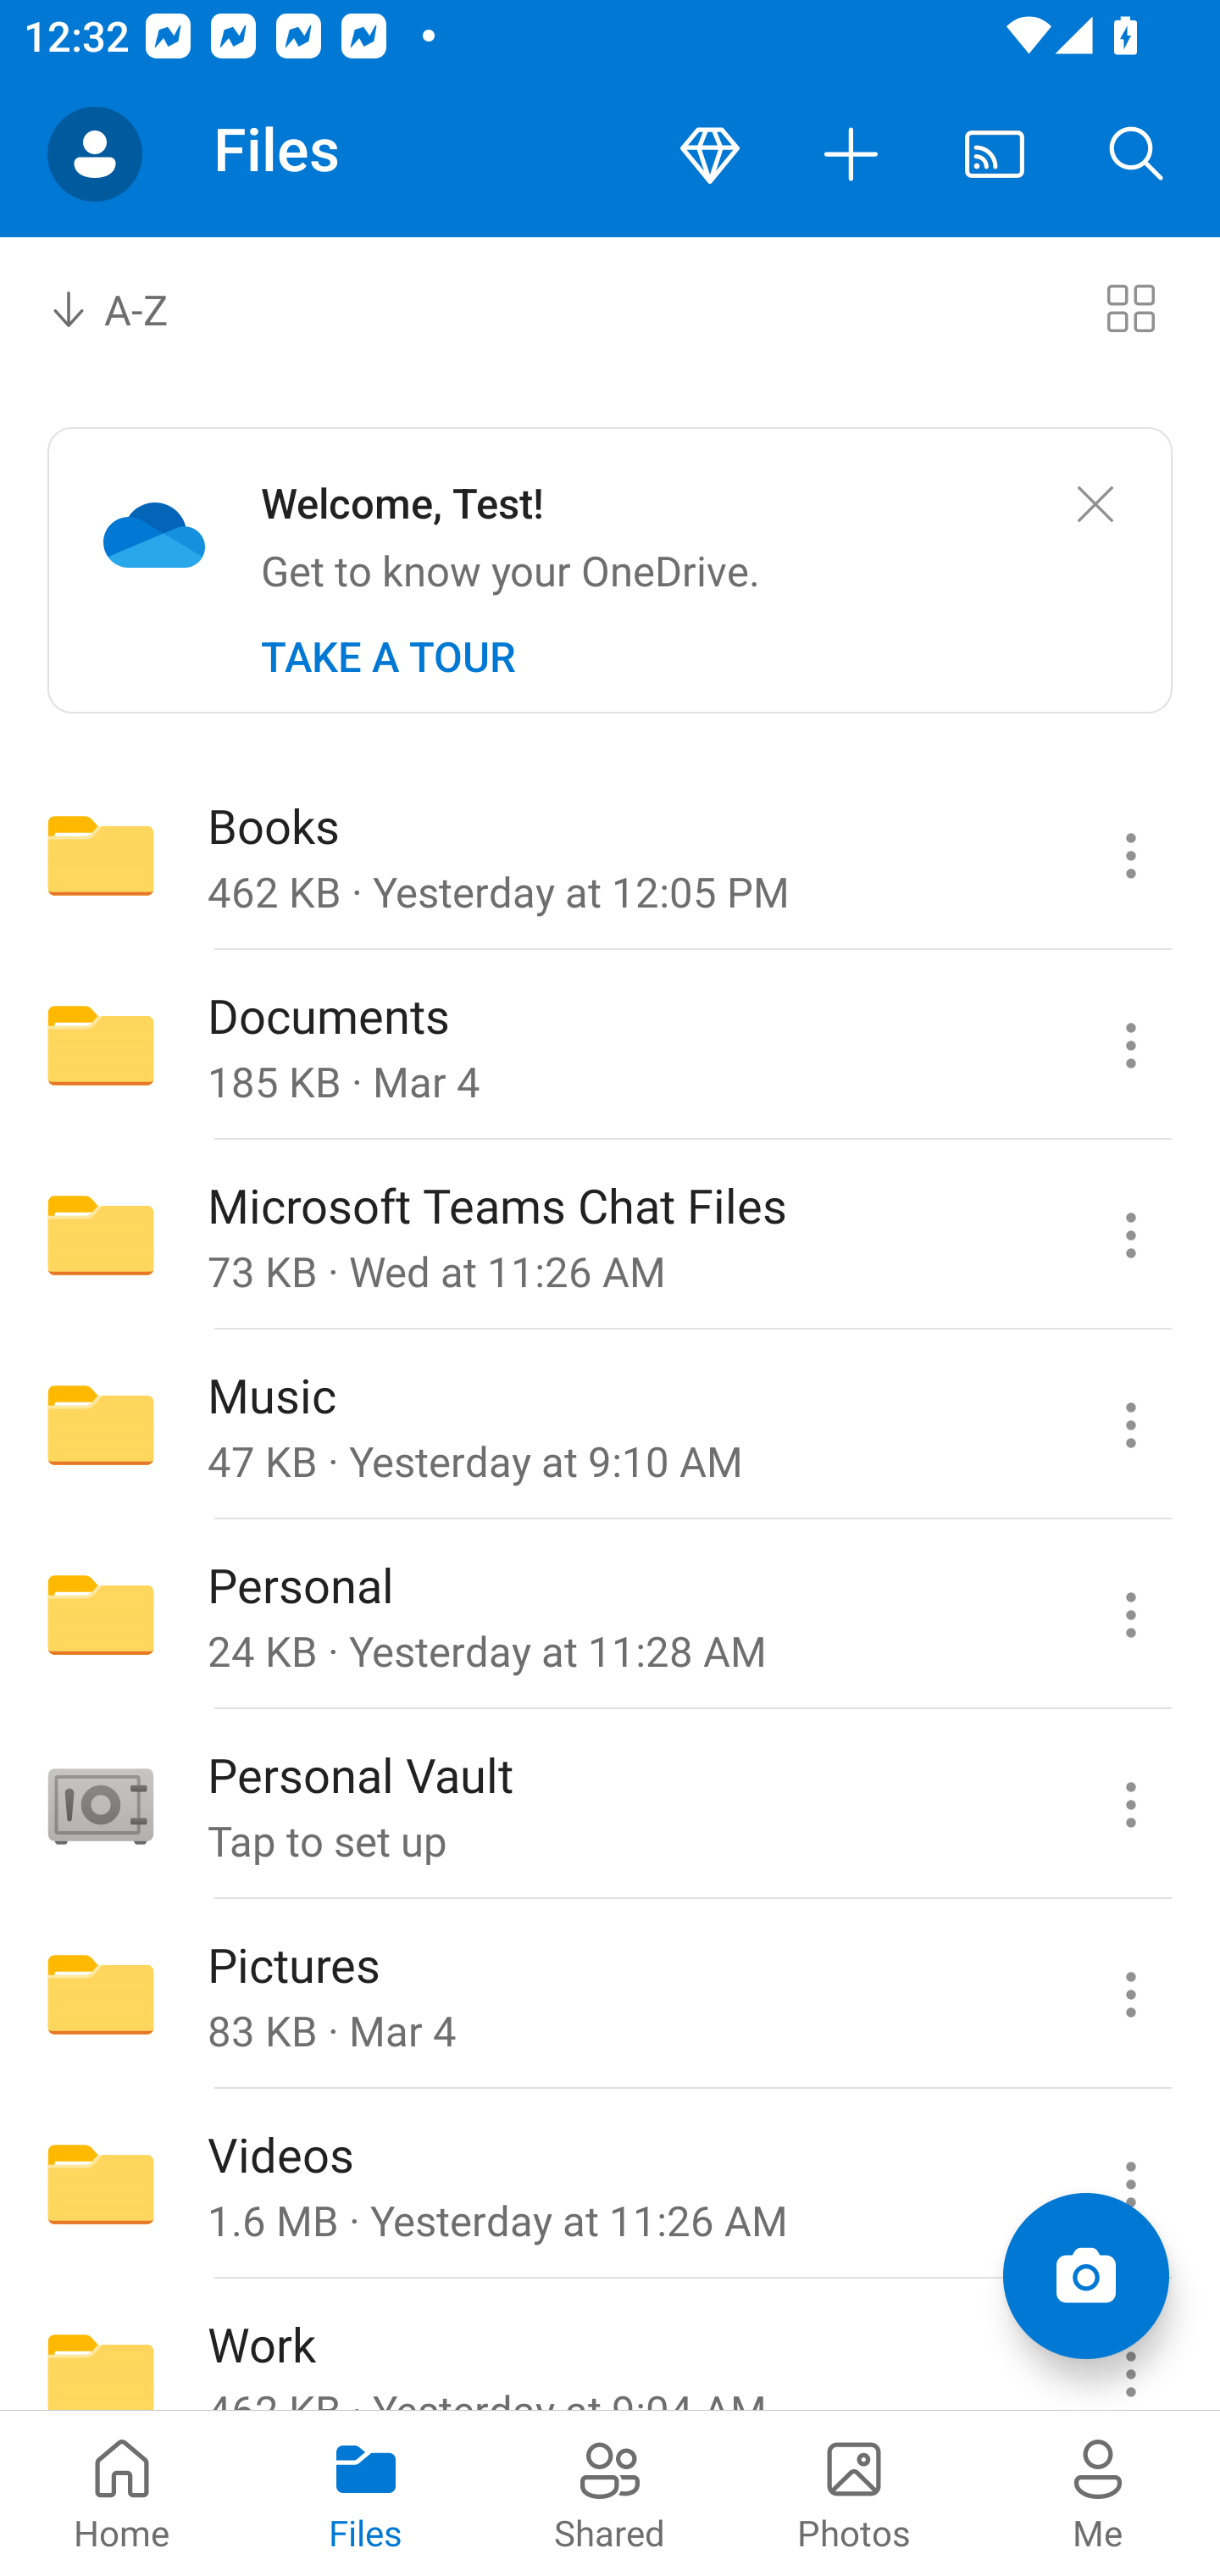  What do you see at coordinates (1130, 1995) in the screenshot?
I see `Pictures commands` at bounding box center [1130, 1995].